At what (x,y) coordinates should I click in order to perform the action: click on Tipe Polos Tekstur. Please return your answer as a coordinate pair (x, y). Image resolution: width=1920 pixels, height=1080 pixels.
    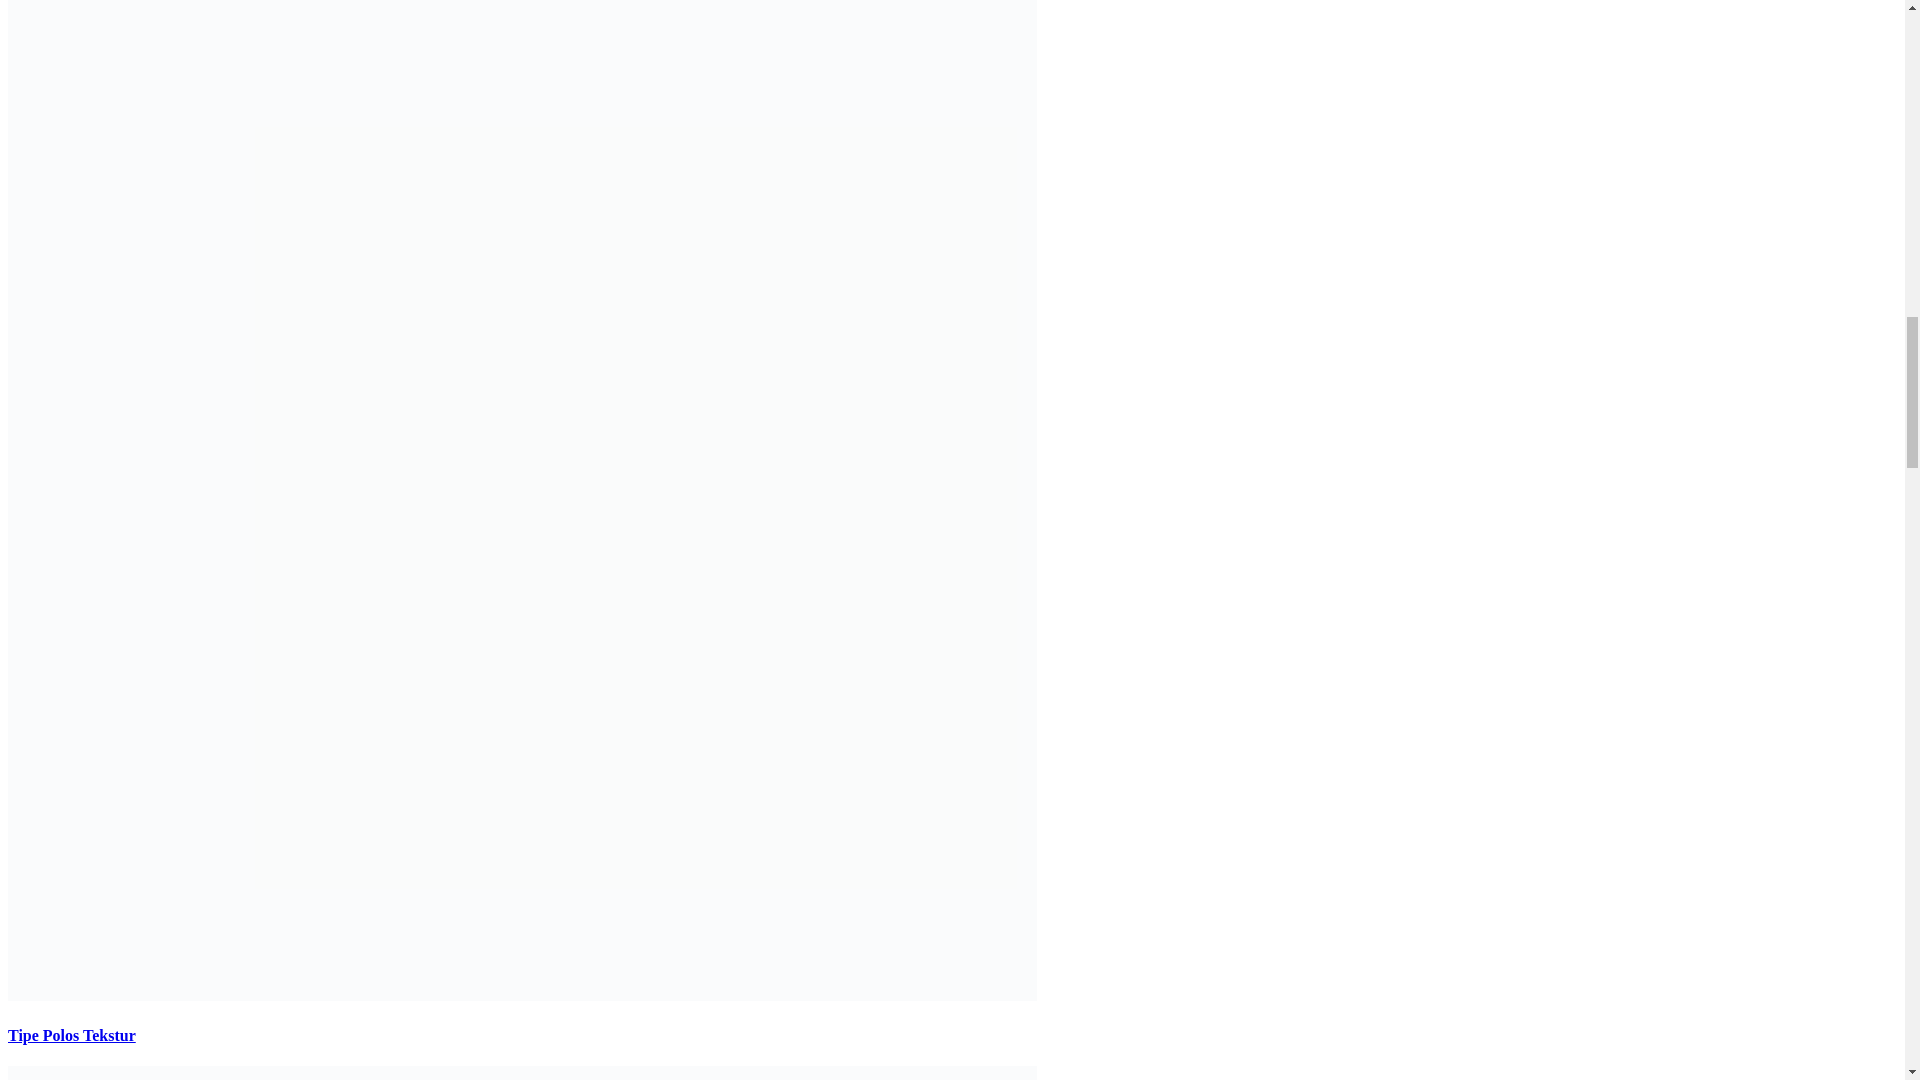
    Looking at the image, I should click on (72, 1036).